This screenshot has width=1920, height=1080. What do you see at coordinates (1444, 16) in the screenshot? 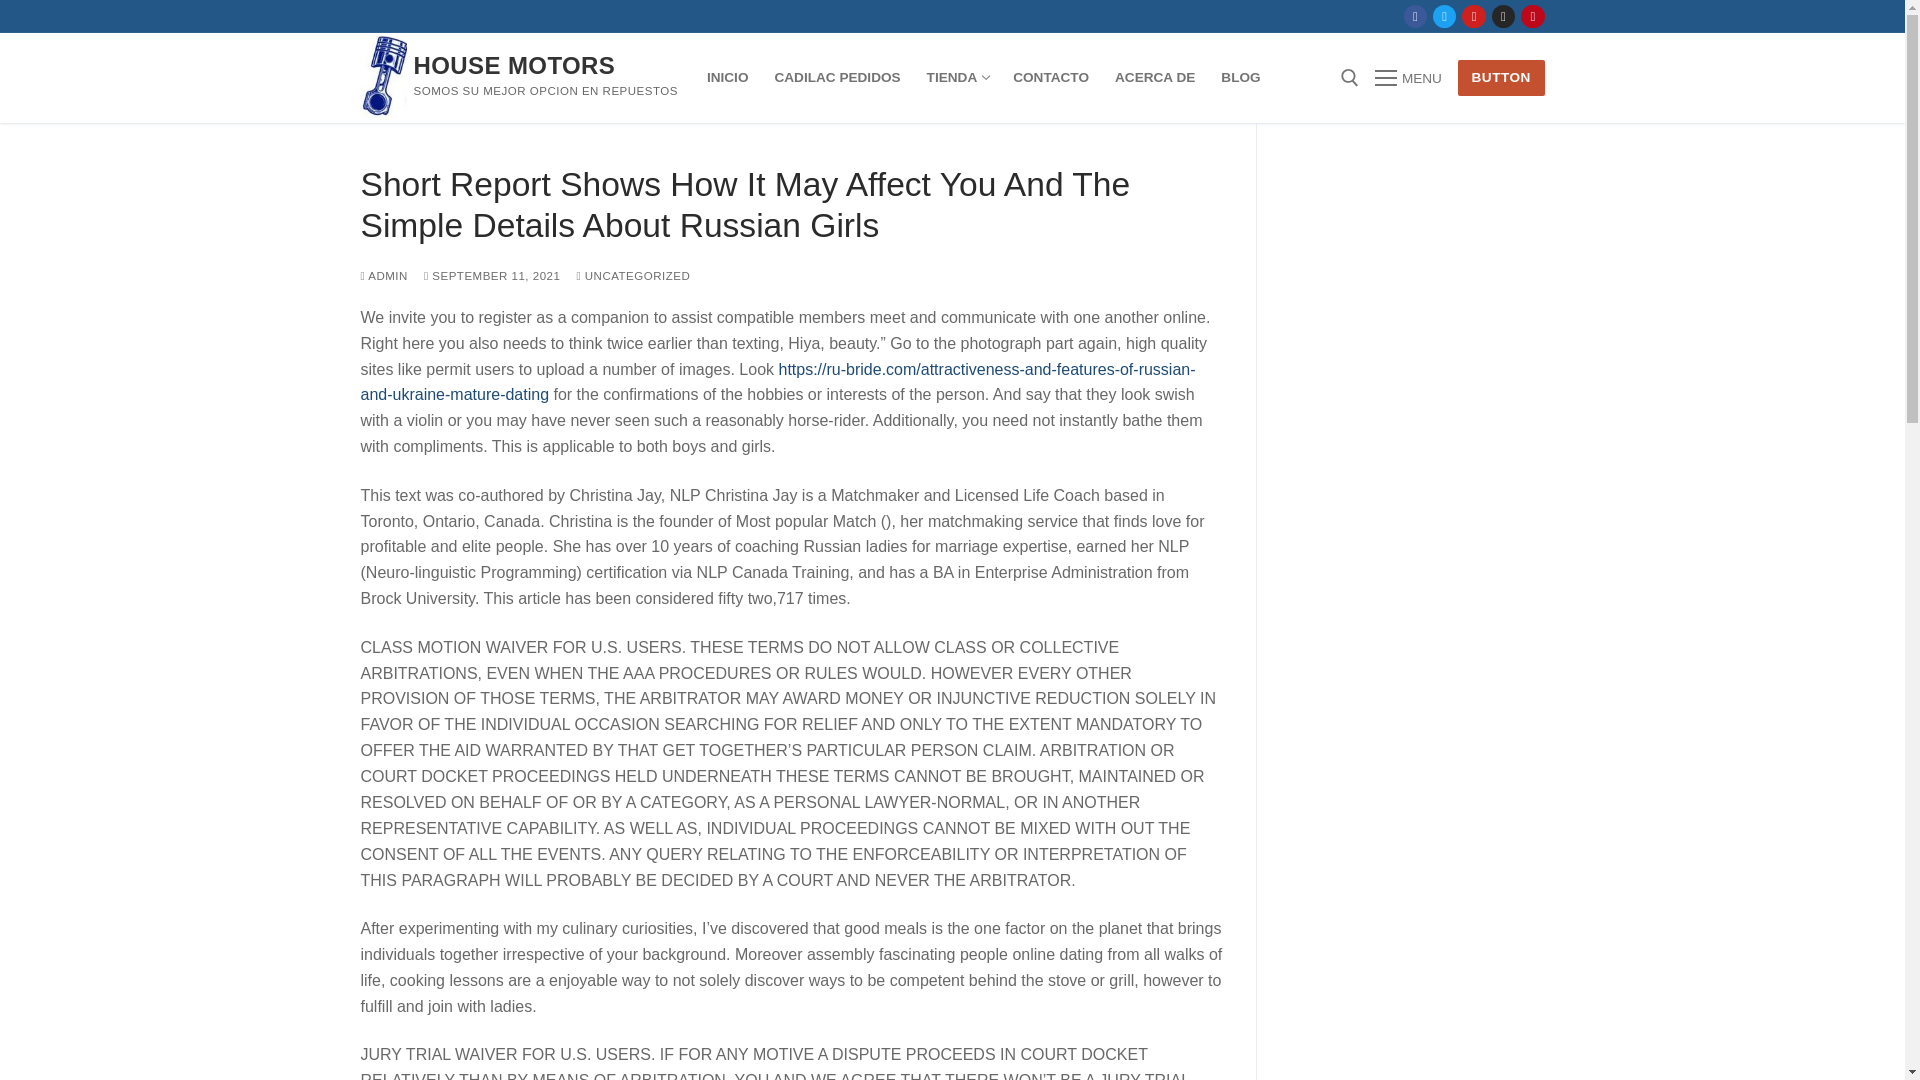
I see `Twitter` at bounding box center [1444, 16].